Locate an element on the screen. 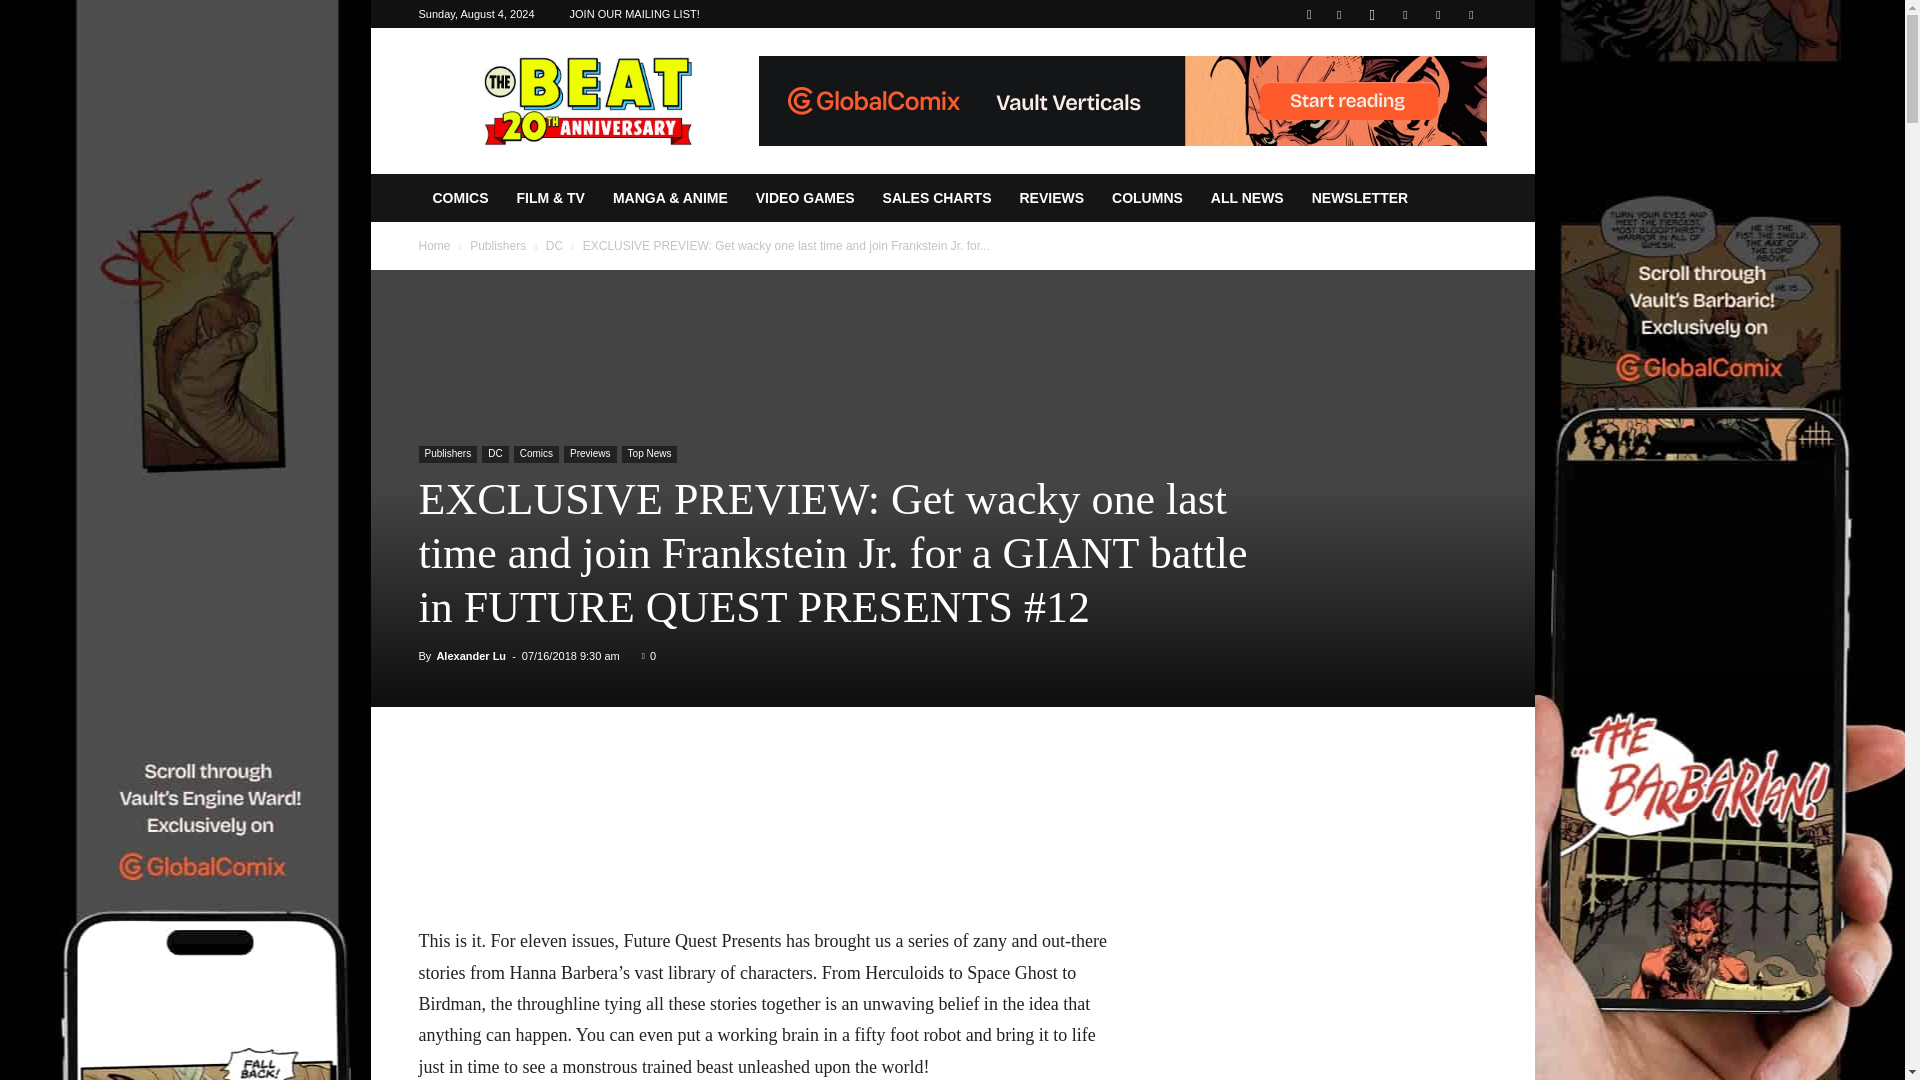 This screenshot has width=1920, height=1080. RSS is located at coordinates (1405, 14).